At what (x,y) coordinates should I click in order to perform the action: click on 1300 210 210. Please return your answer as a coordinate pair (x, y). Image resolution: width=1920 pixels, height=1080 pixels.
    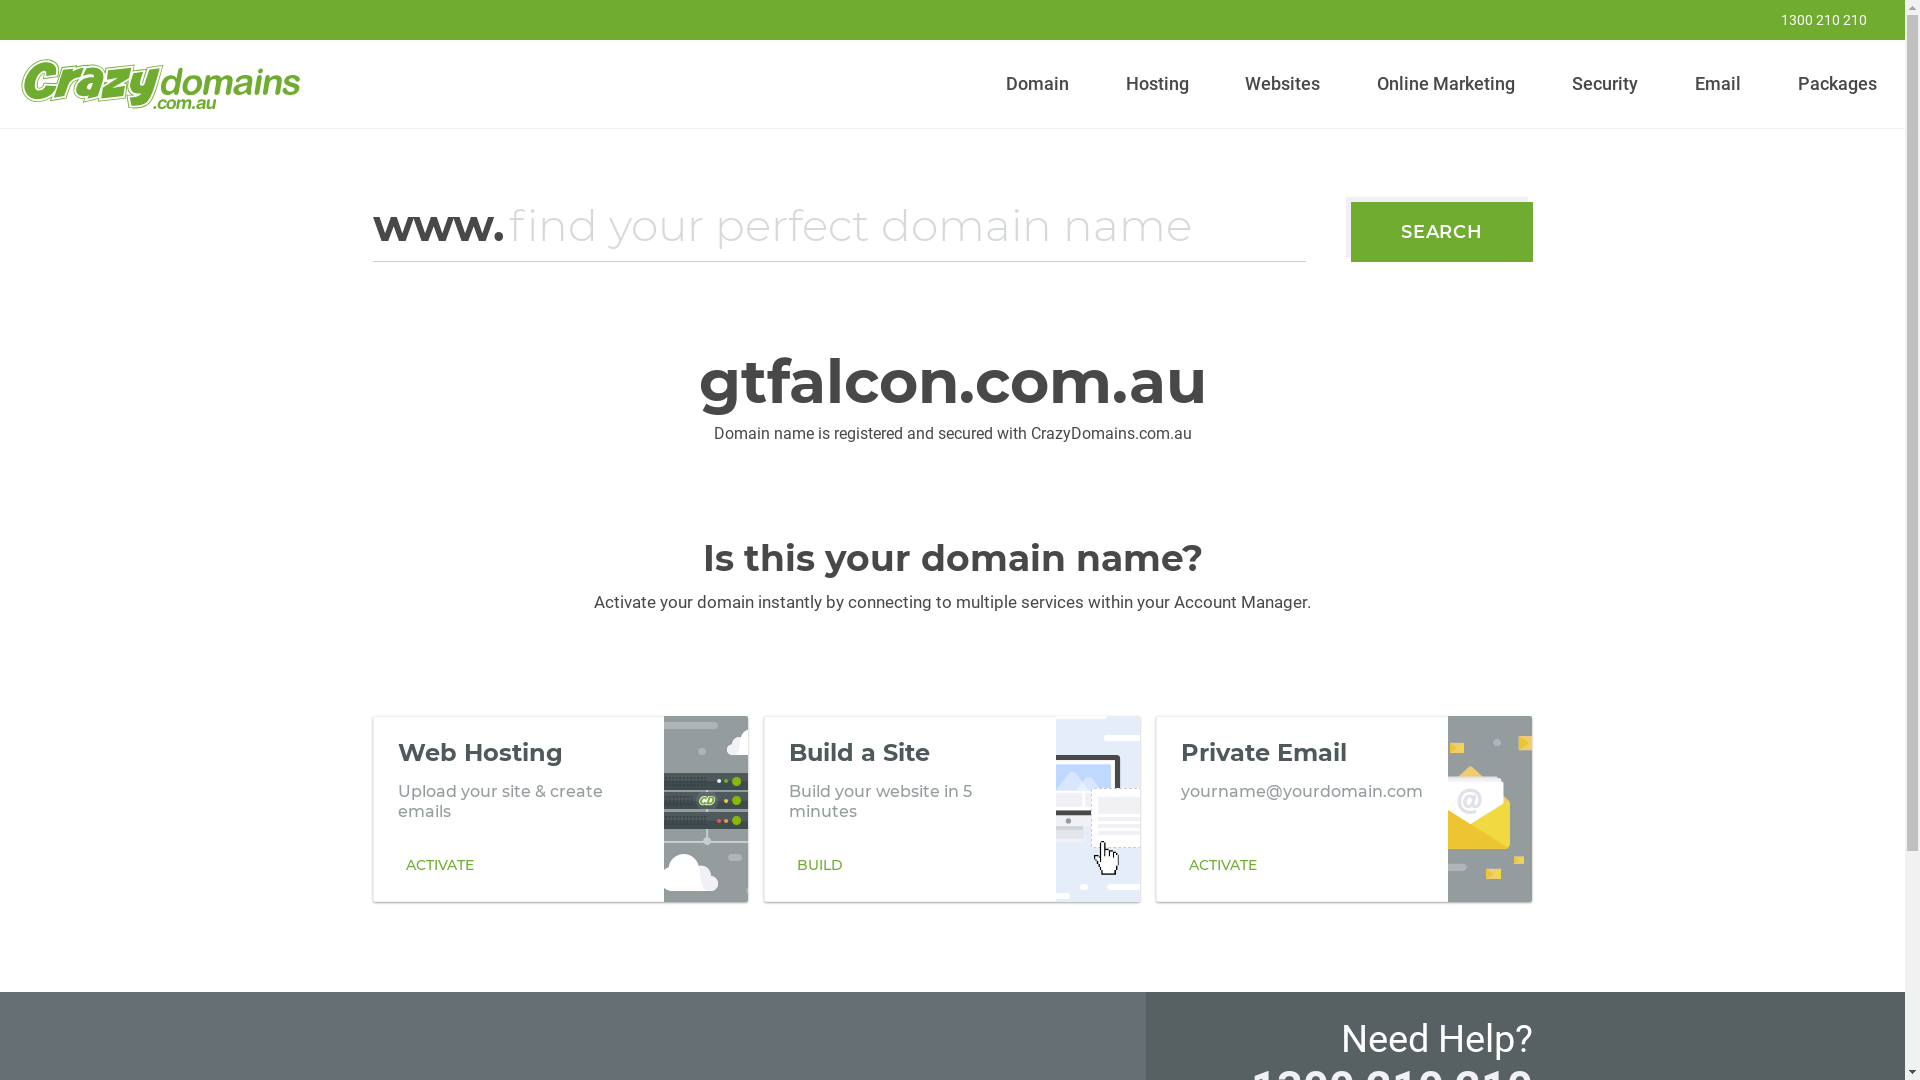
    Looking at the image, I should click on (1811, 20).